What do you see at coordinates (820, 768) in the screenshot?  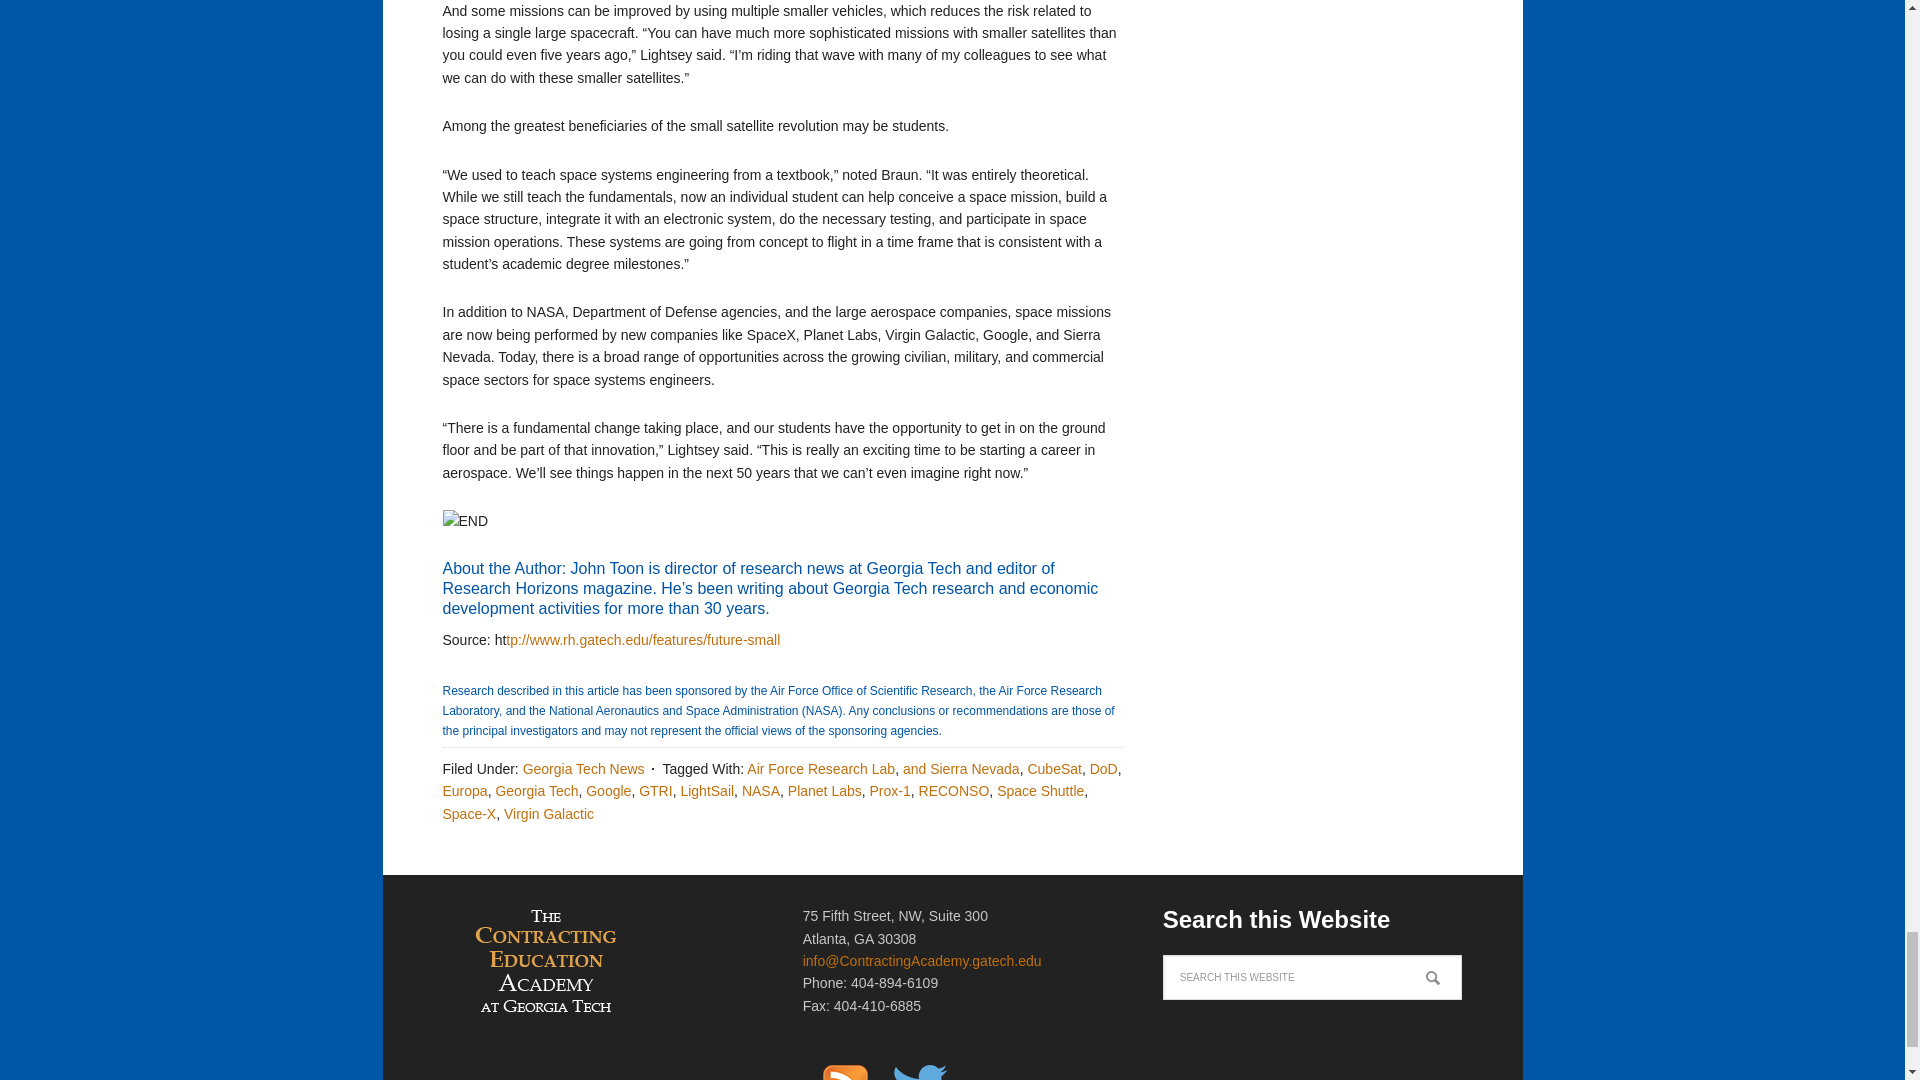 I see `Air Force Research Lab` at bounding box center [820, 768].